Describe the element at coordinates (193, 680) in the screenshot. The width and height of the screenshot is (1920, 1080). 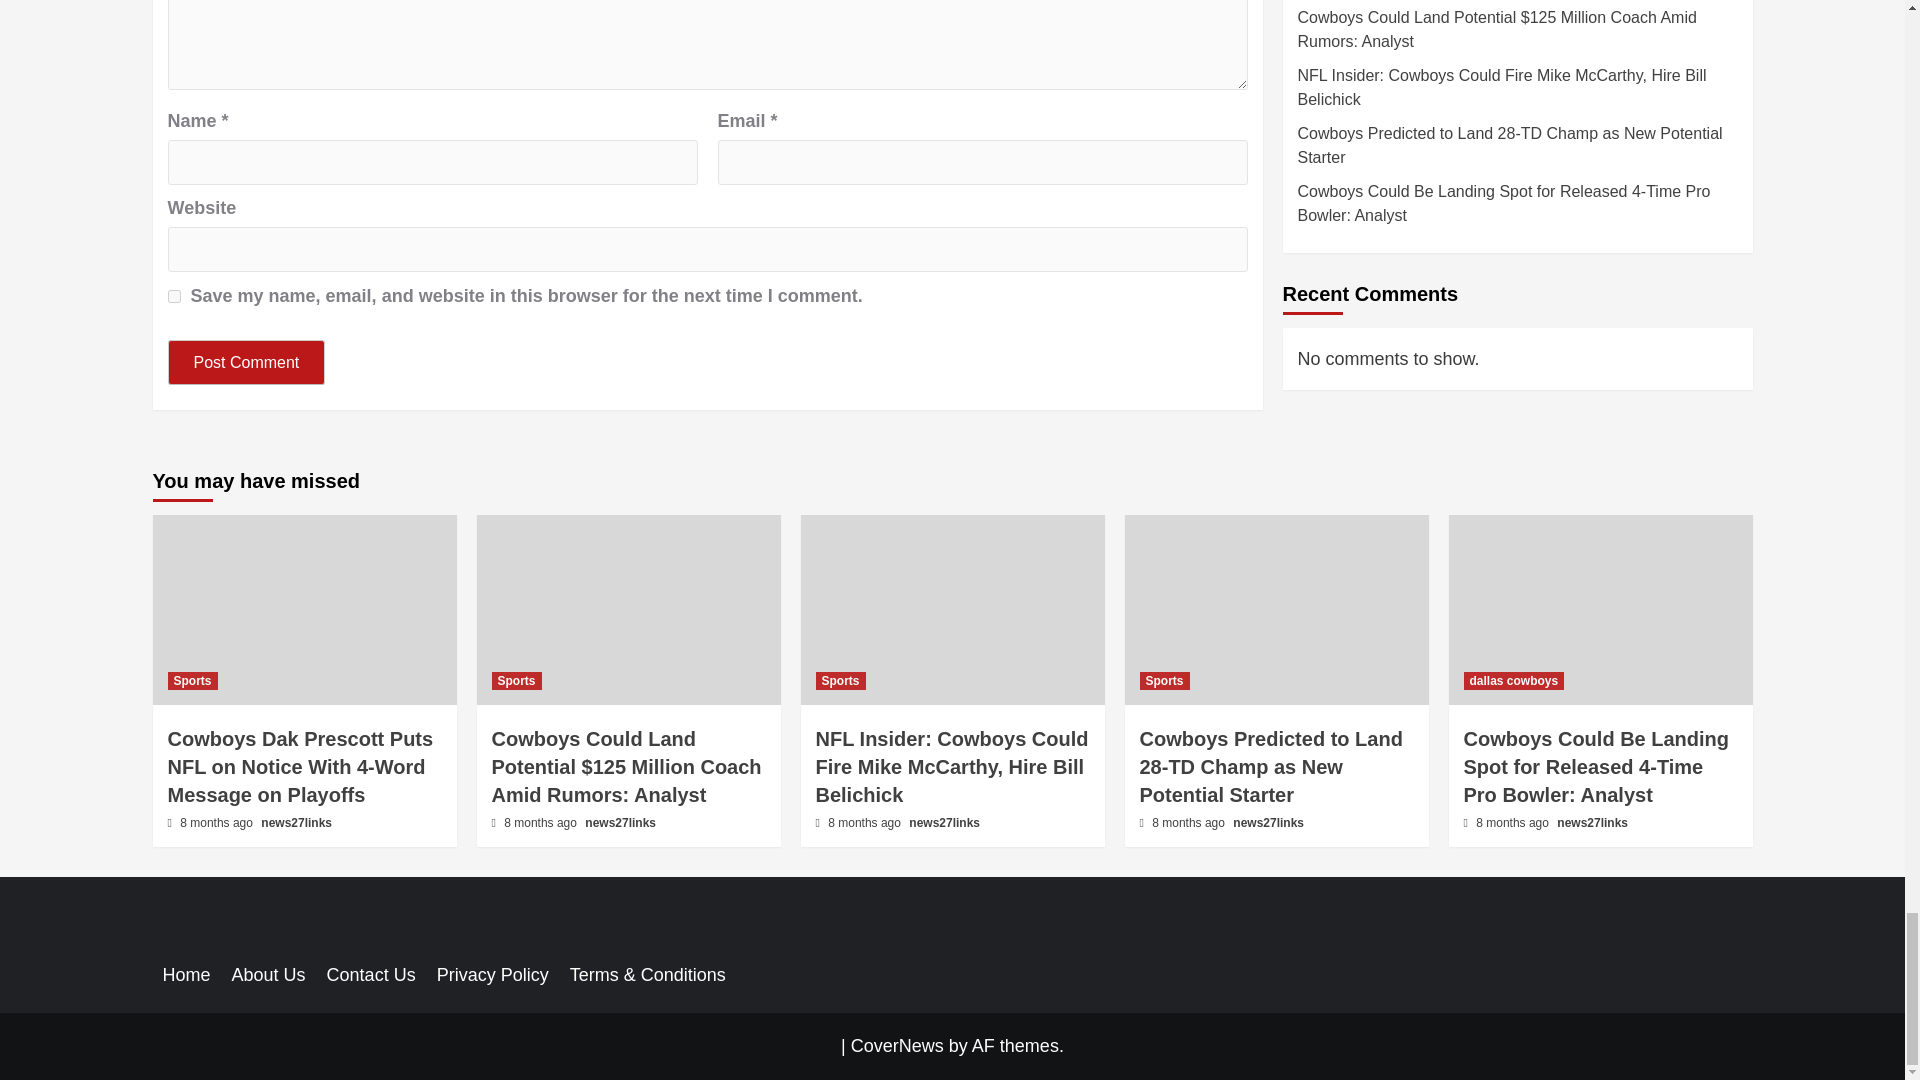
I see `Sports` at that location.